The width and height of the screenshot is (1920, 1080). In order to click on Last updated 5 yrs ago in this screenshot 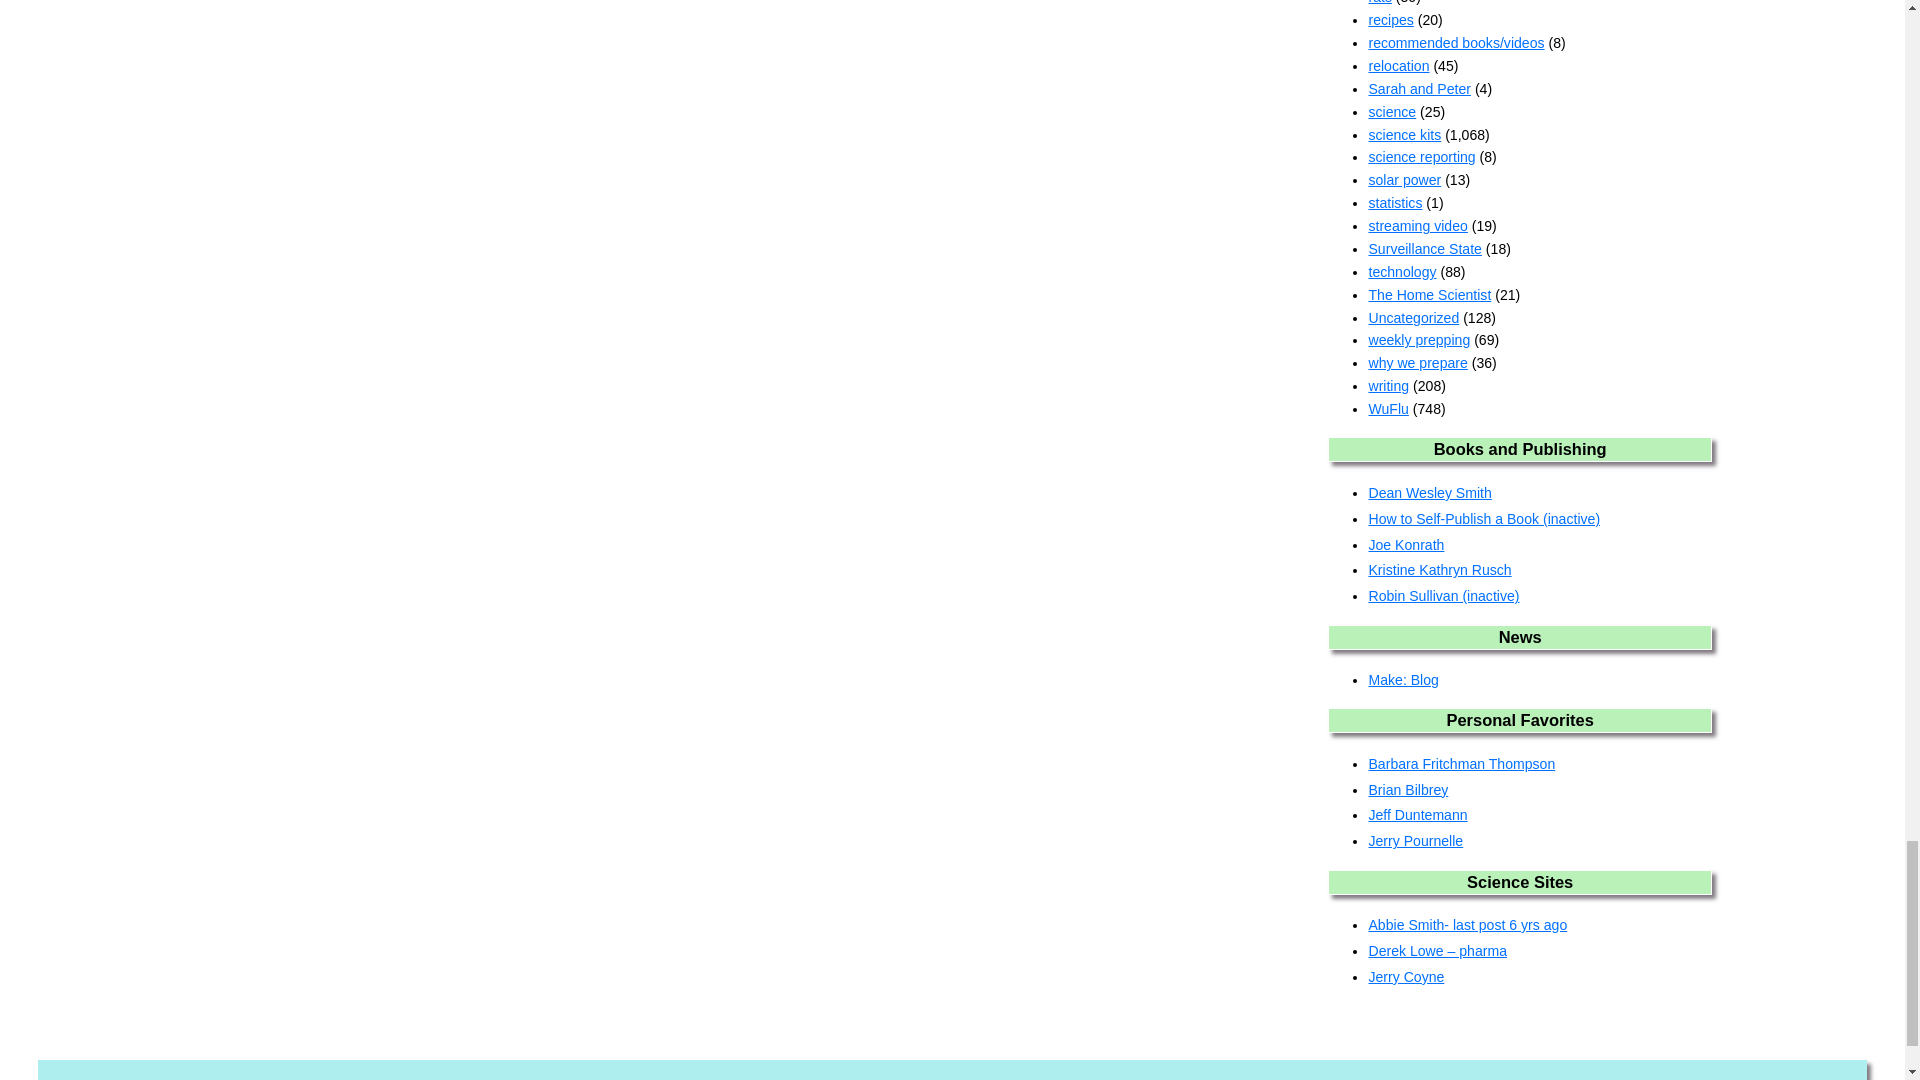, I will do `click(1490, 518)`.